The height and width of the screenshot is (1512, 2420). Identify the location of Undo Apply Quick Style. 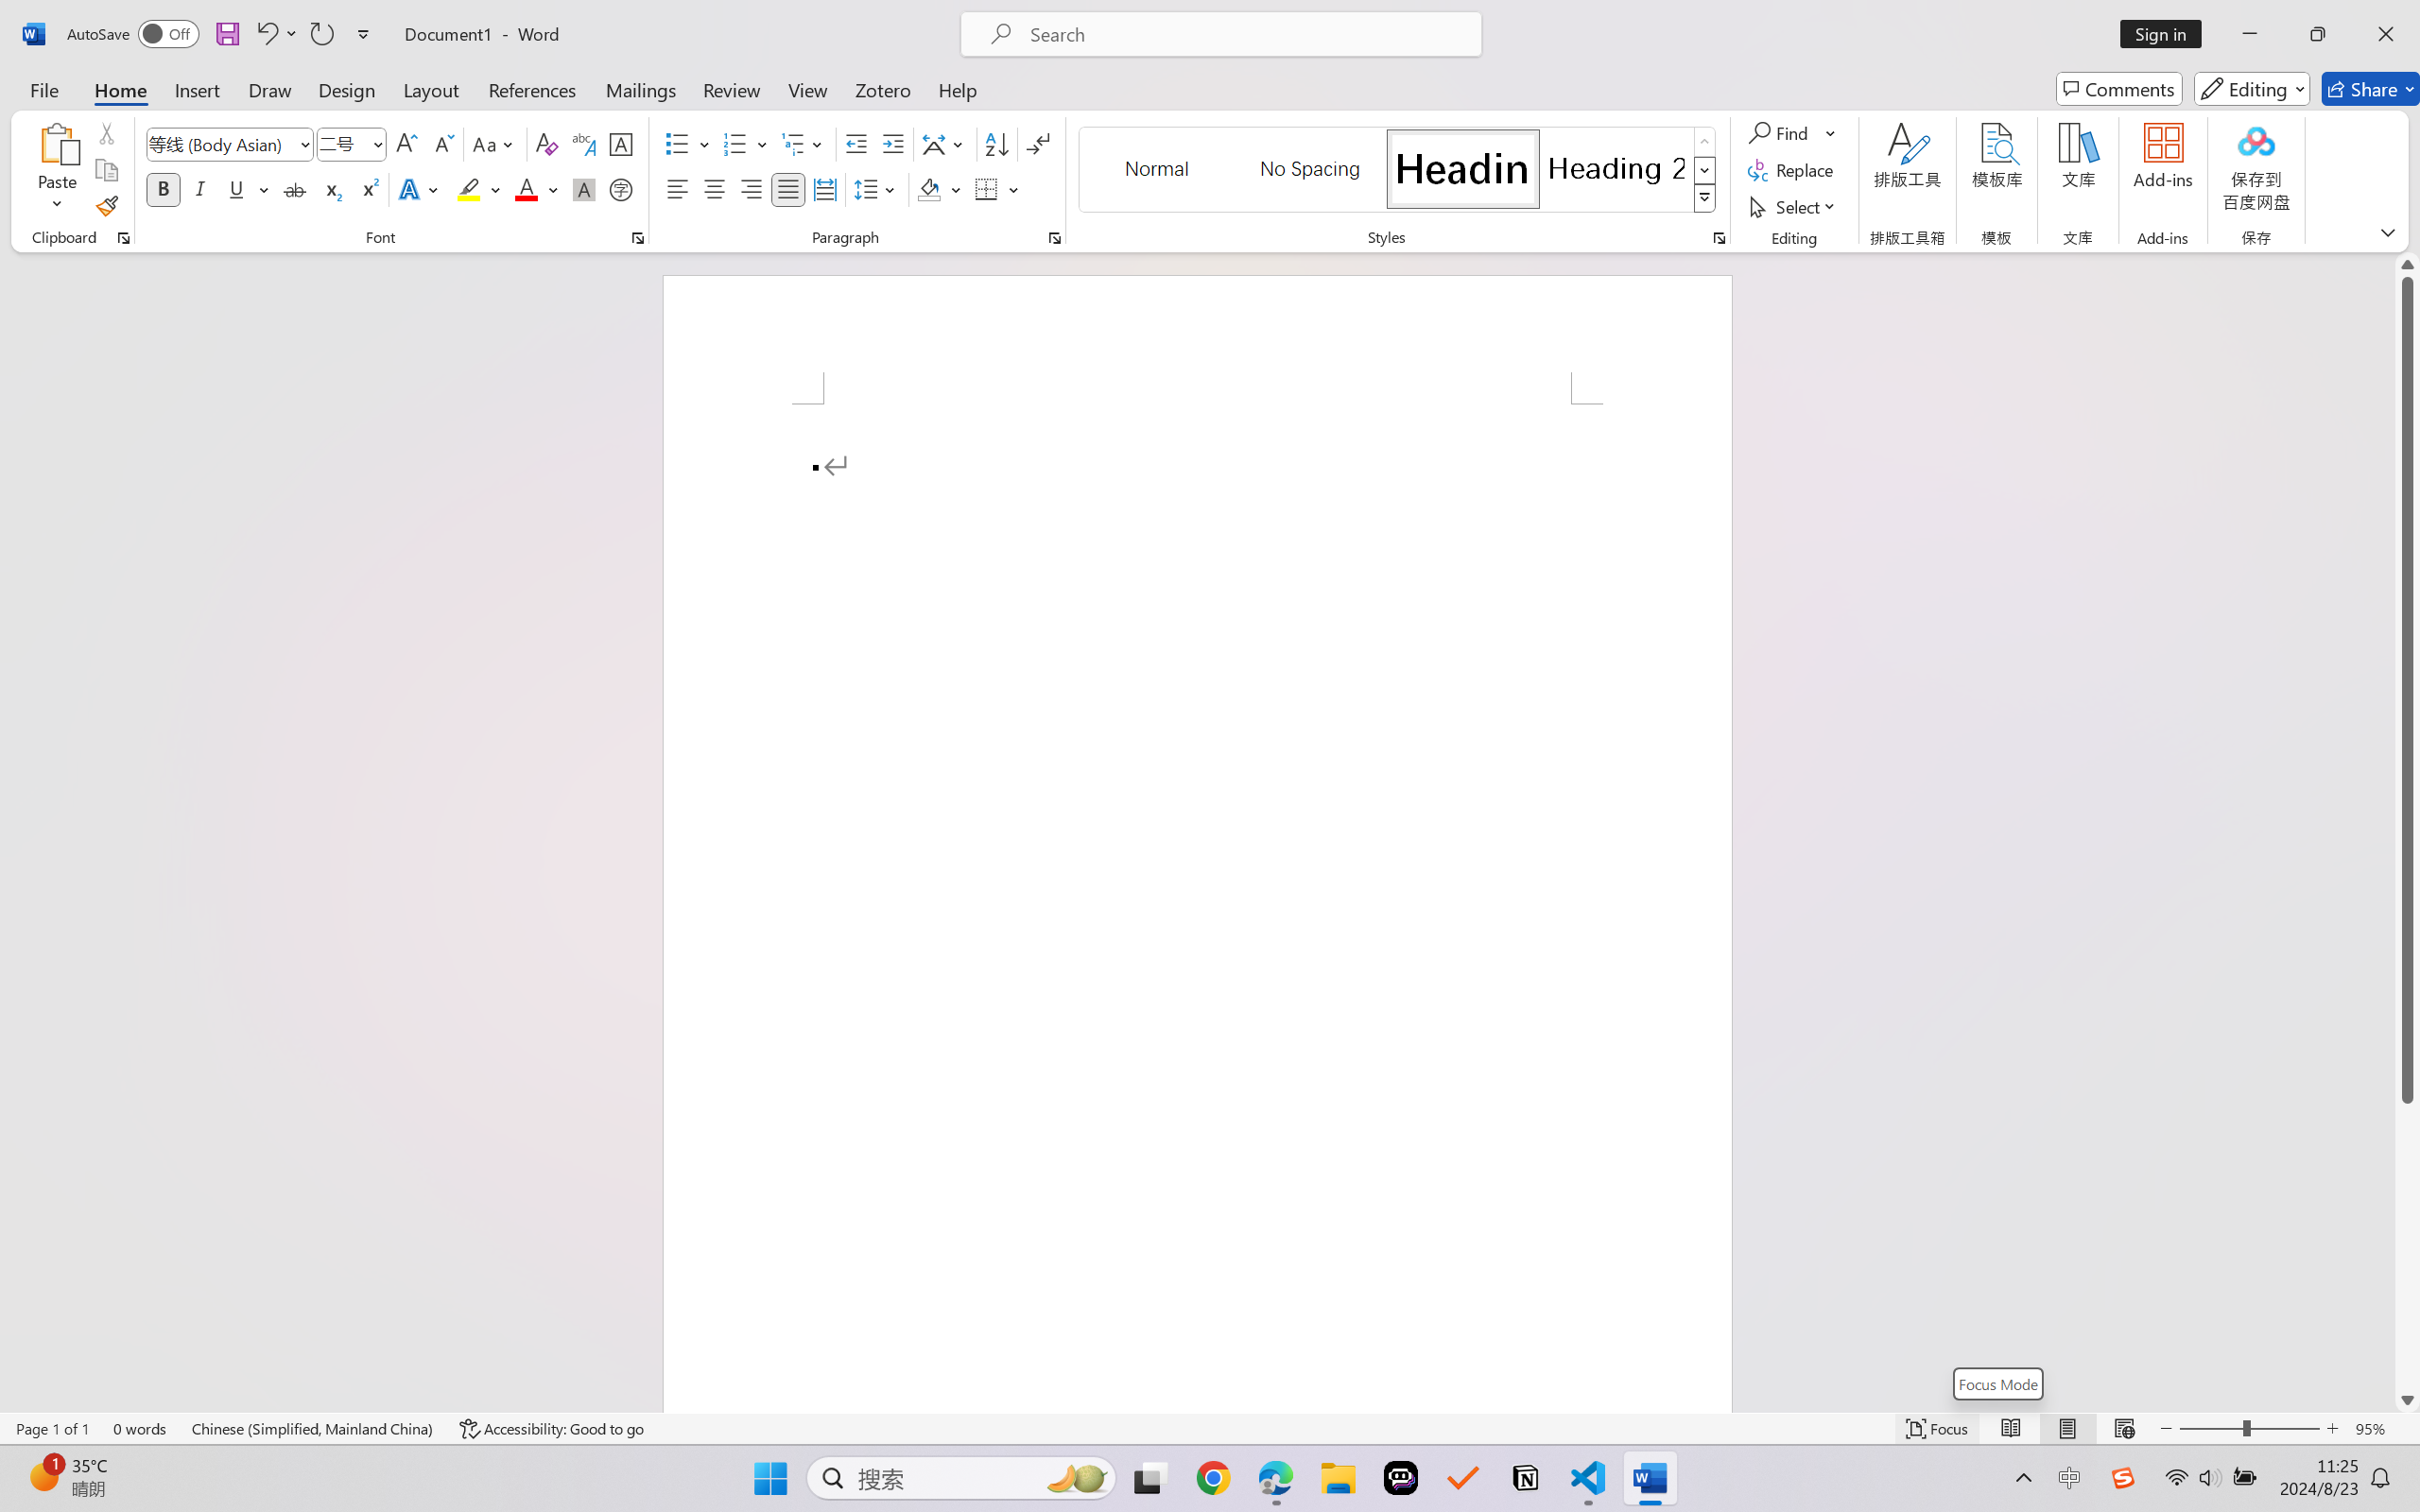
(266, 34).